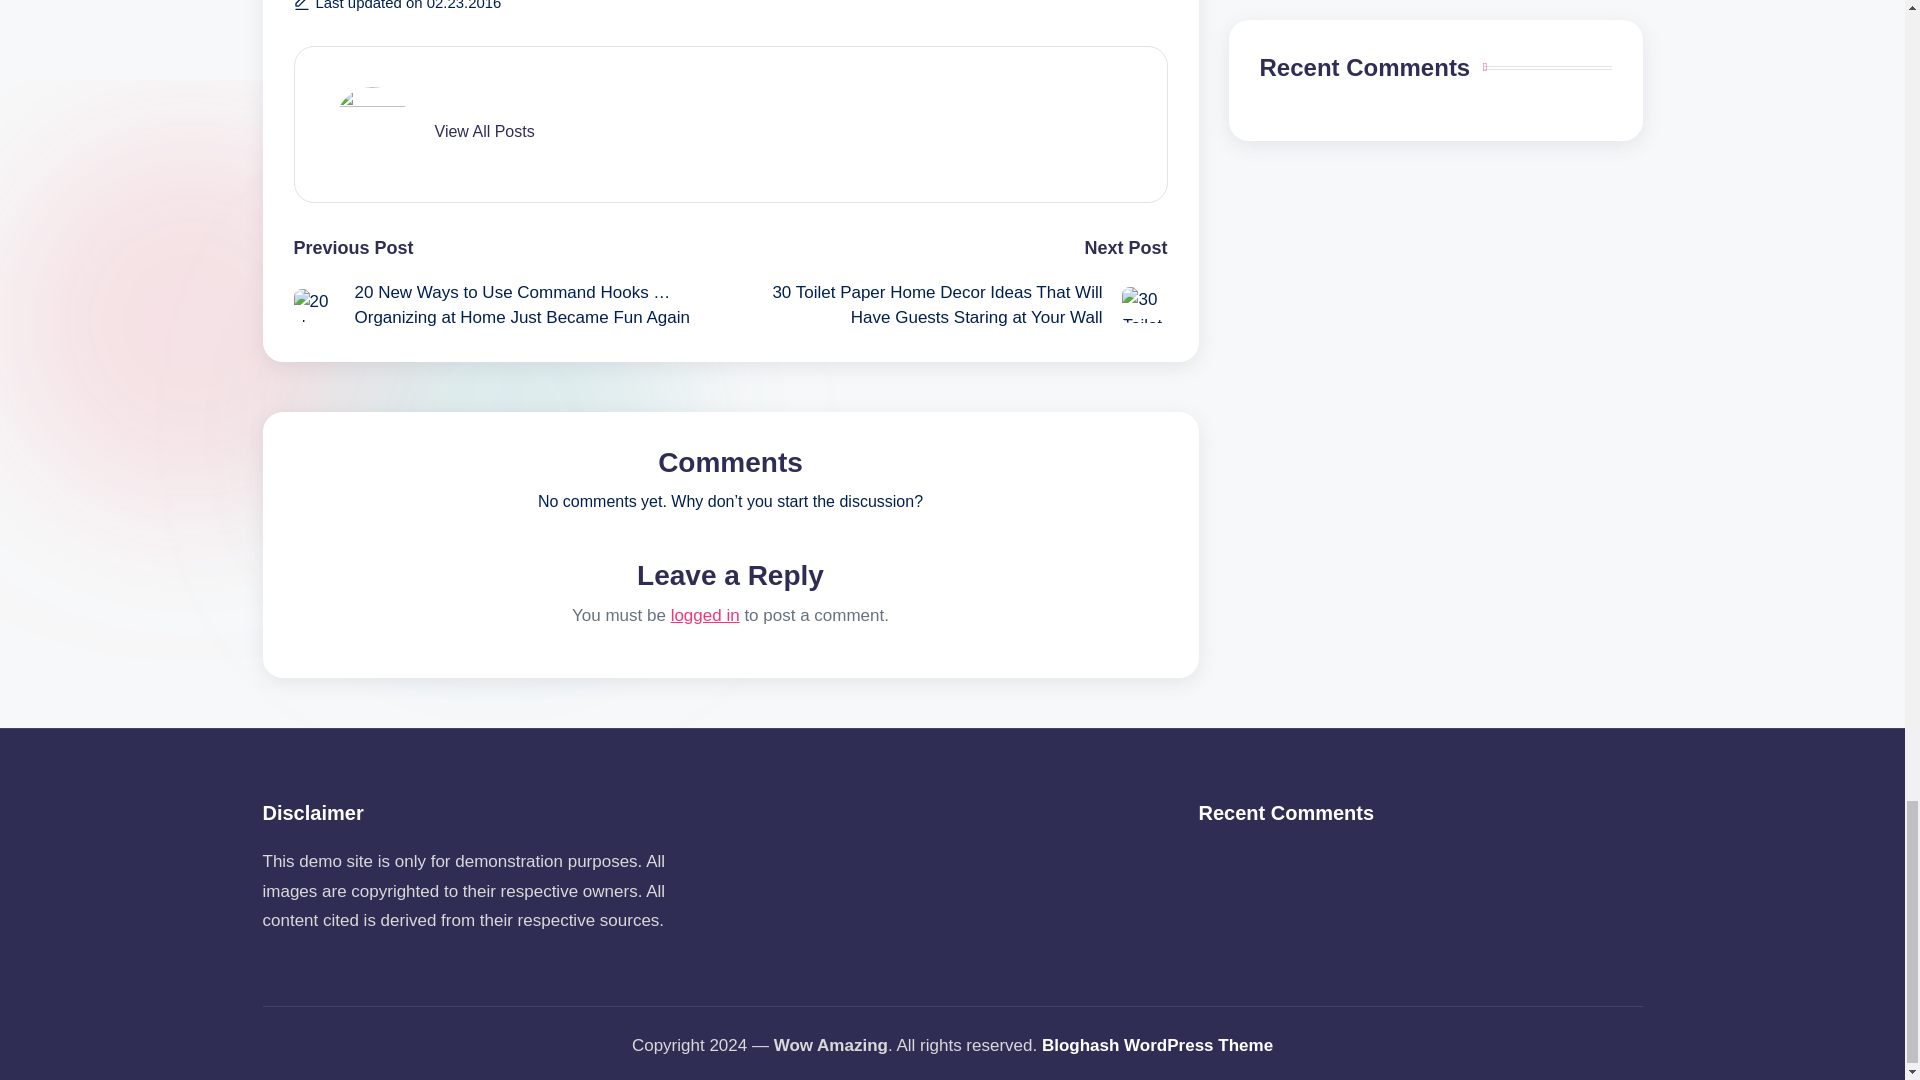 The width and height of the screenshot is (1920, 1080). I want to click on View All Posts, so click(483, 132).